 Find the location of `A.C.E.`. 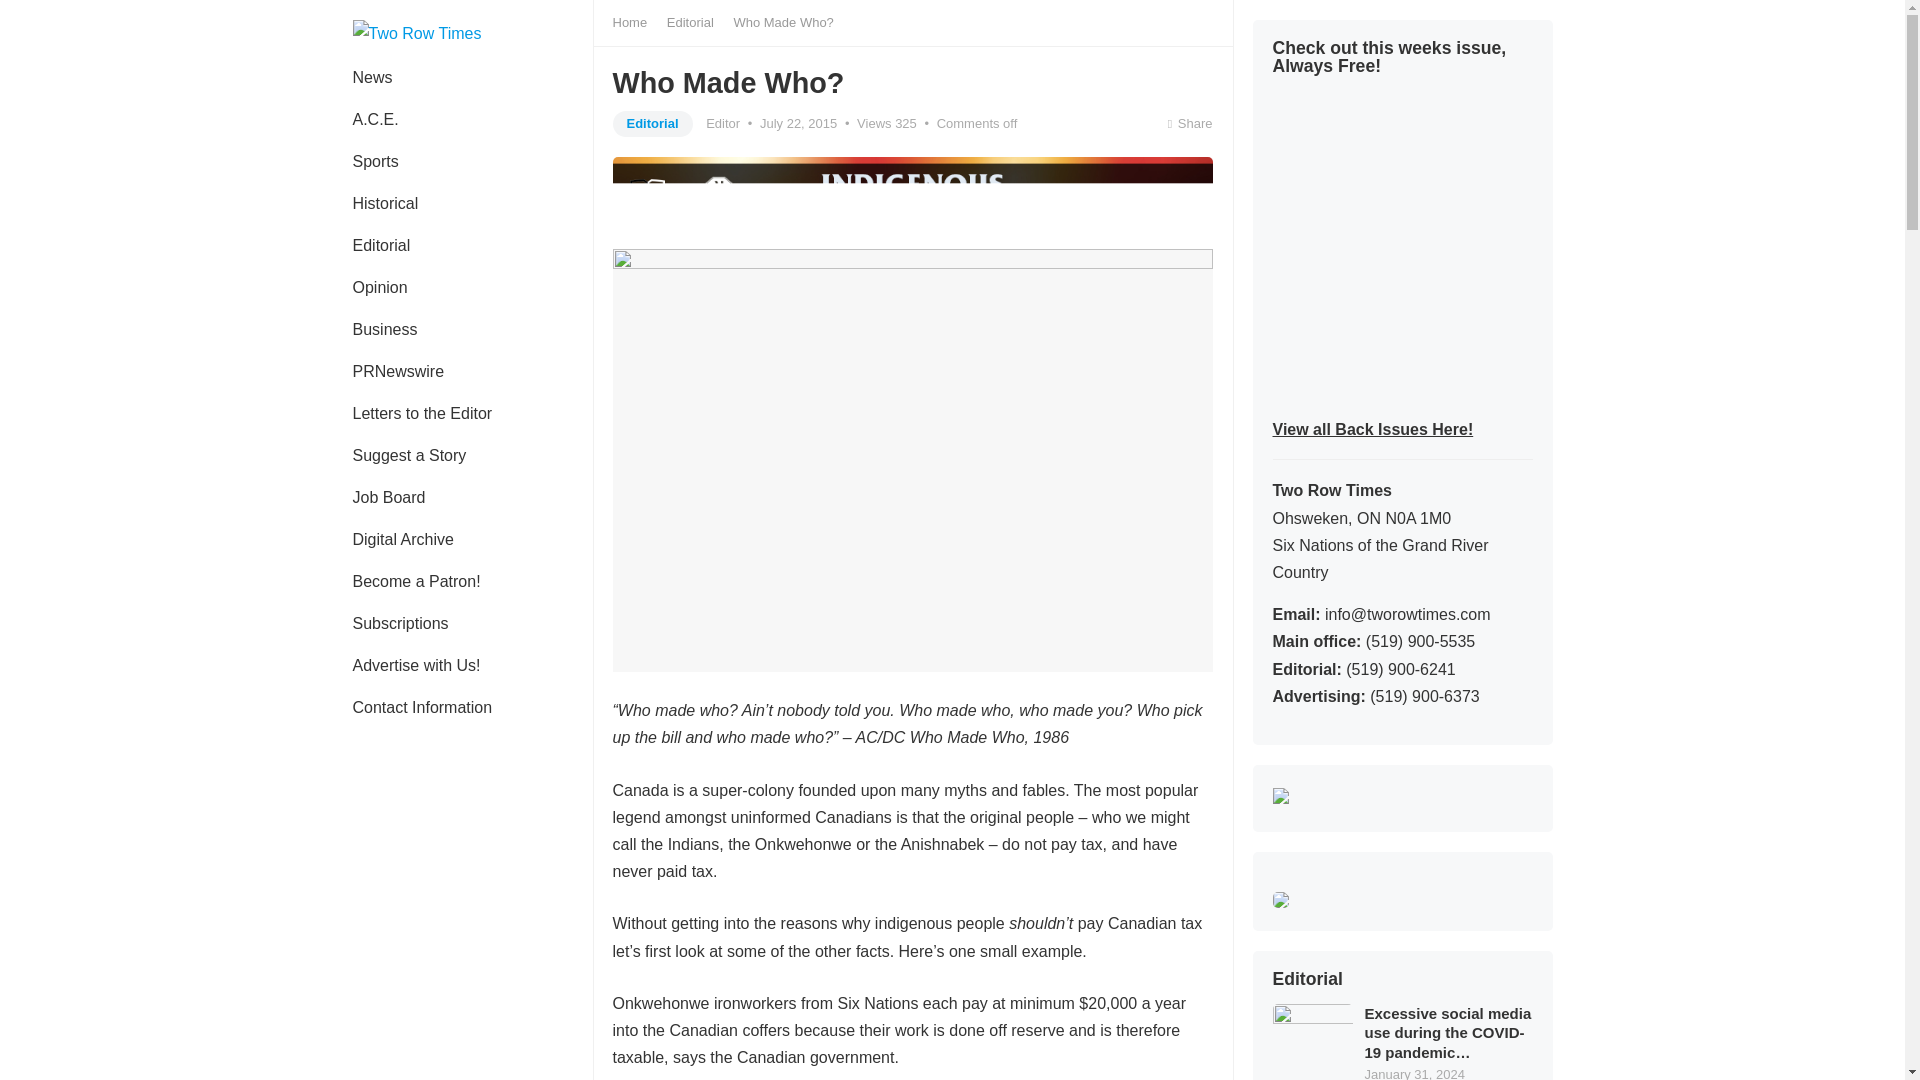

A.C.E. is located at coordinates (375, 120).